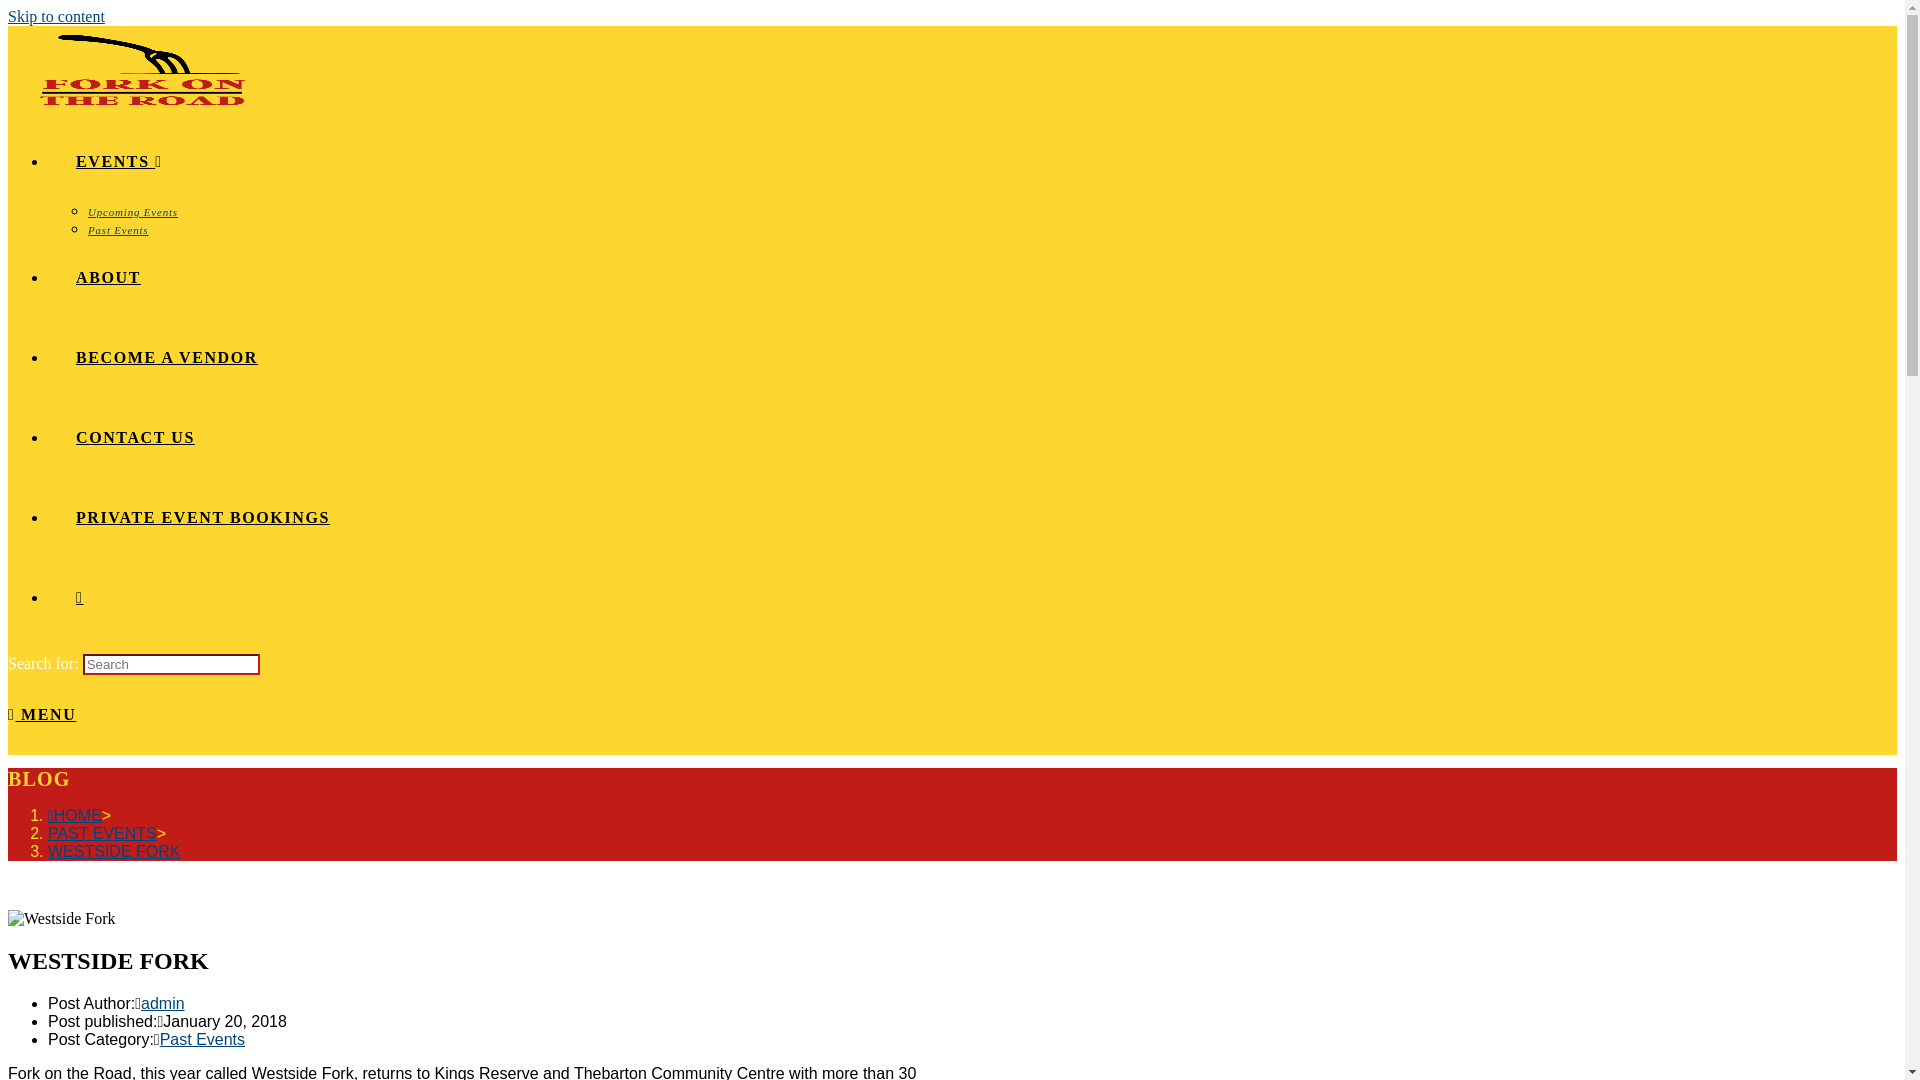 Image resolution: width=1920 pixels, height=1080 pixels. I want to click on HOME, so click(75, 816).